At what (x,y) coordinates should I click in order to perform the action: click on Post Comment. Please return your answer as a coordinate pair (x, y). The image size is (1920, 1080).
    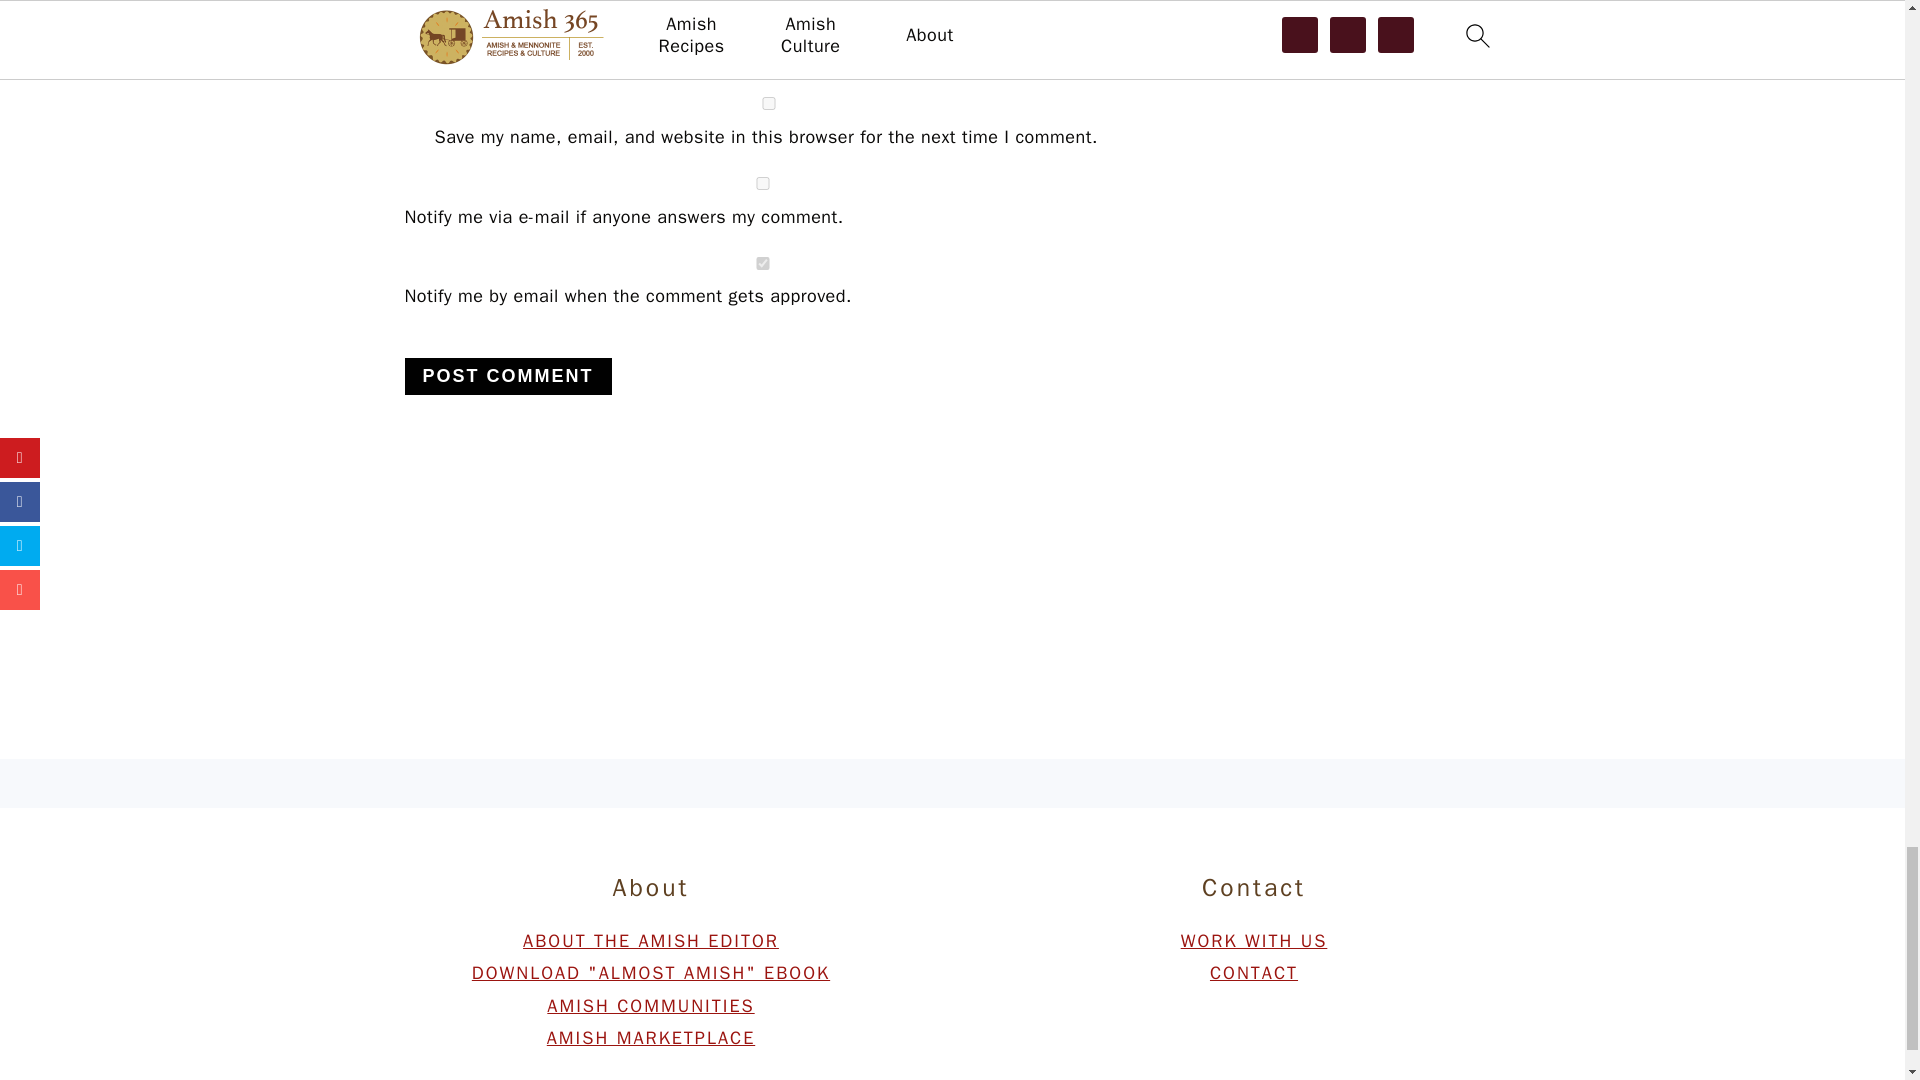
    Looking at the image, I should click on (506, 376).